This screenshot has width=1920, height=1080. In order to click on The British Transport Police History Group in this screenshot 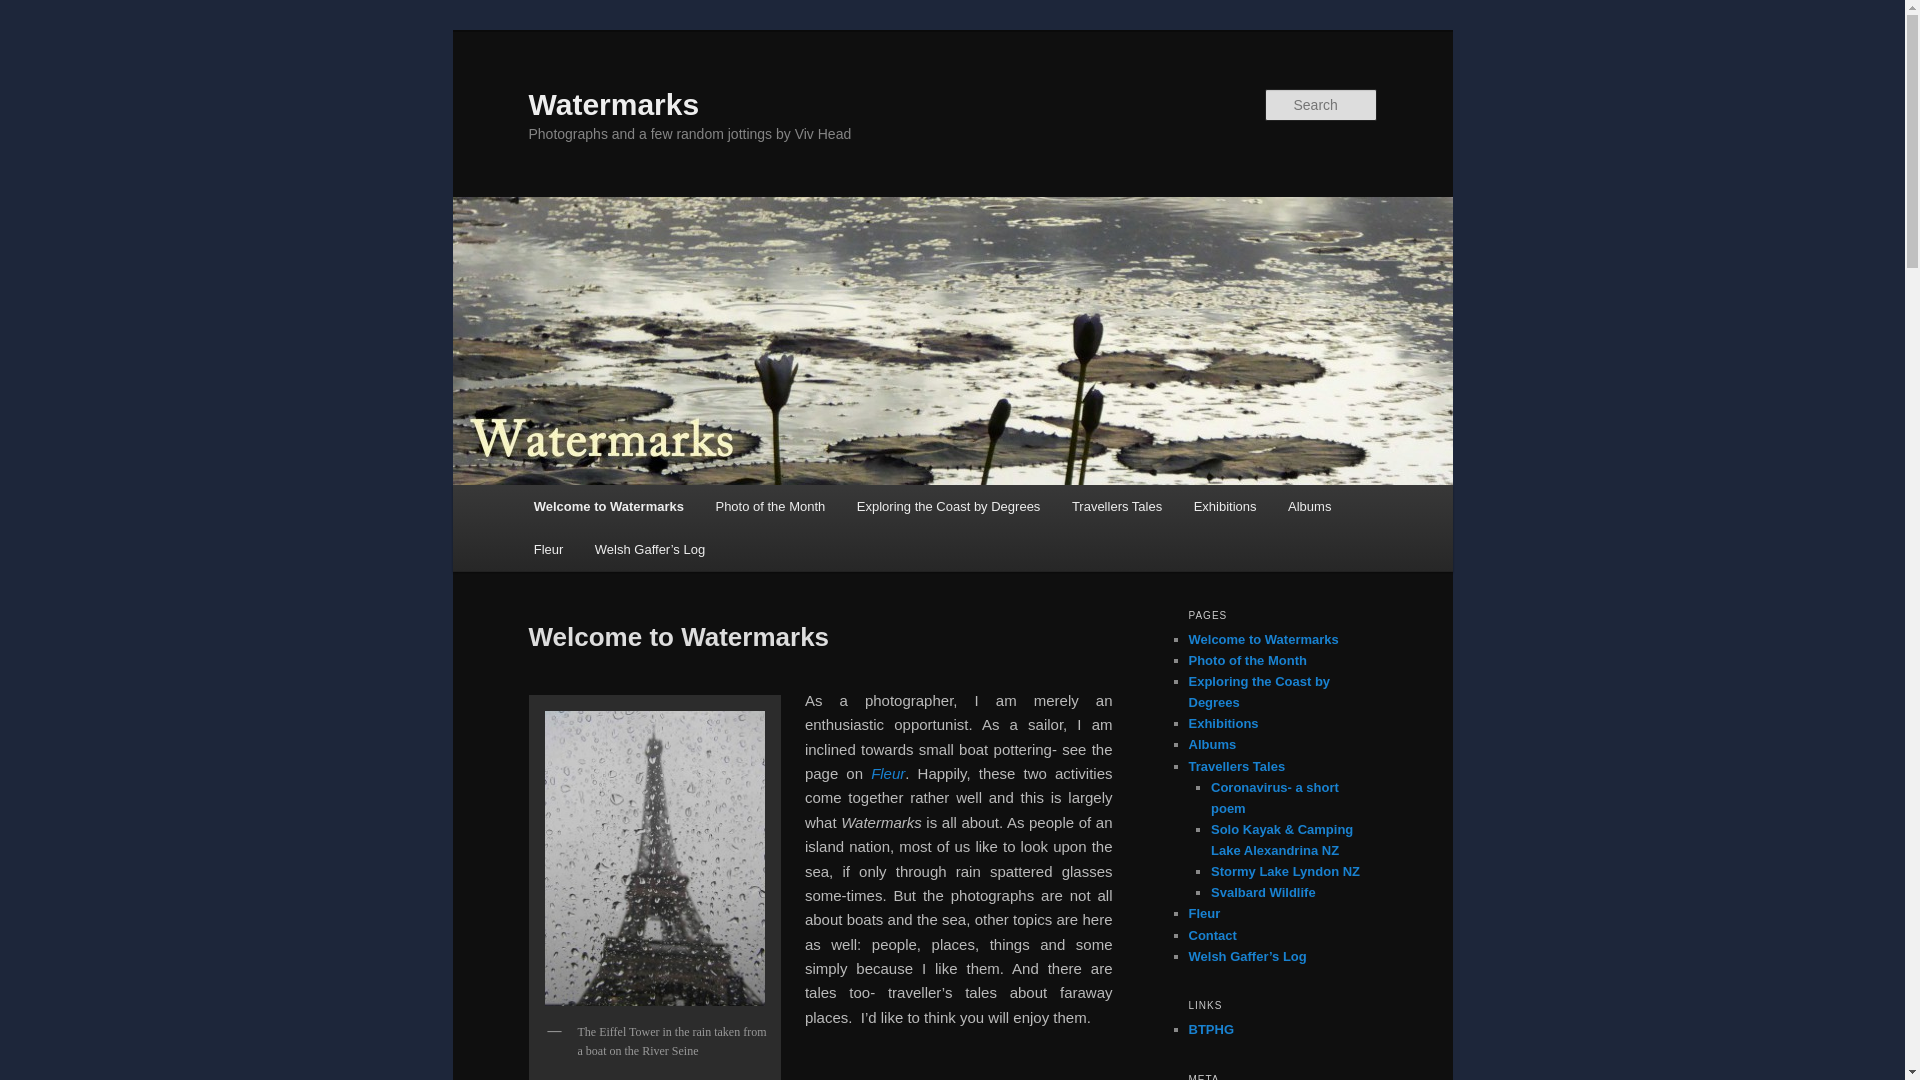, I will do `click(1211, 1028)`.